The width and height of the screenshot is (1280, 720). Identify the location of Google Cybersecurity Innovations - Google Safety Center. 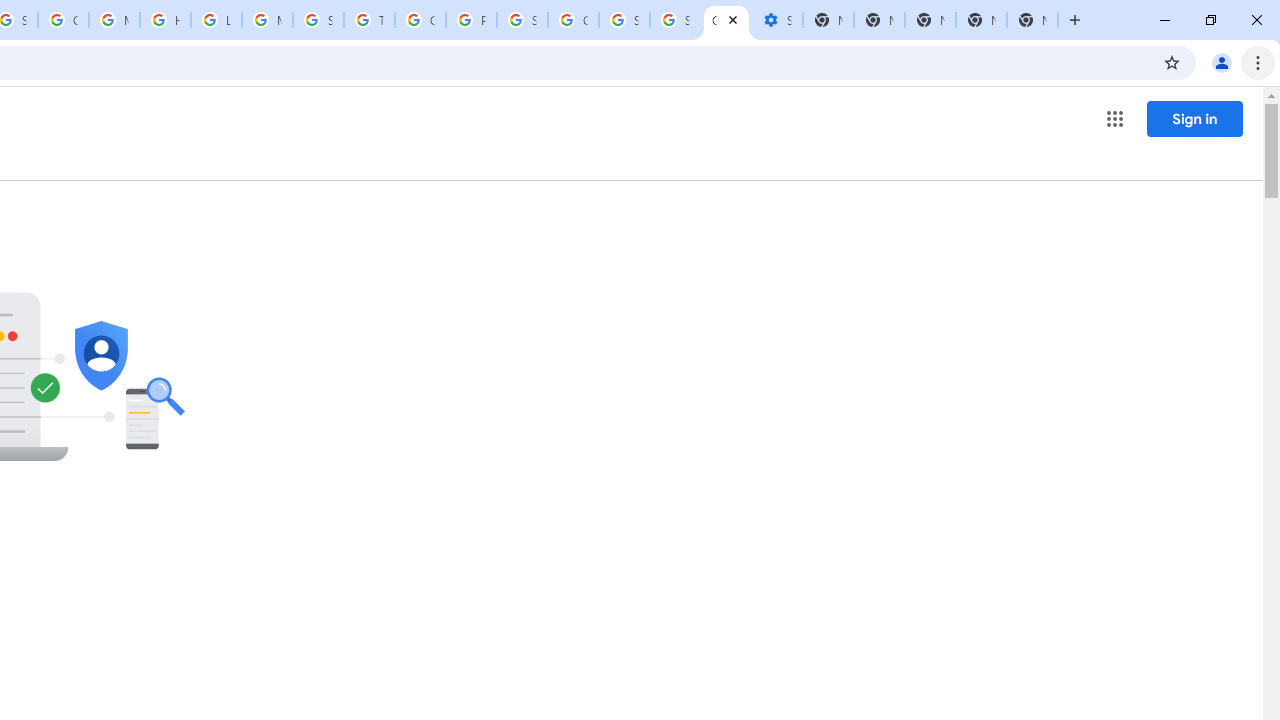
(573, 20).